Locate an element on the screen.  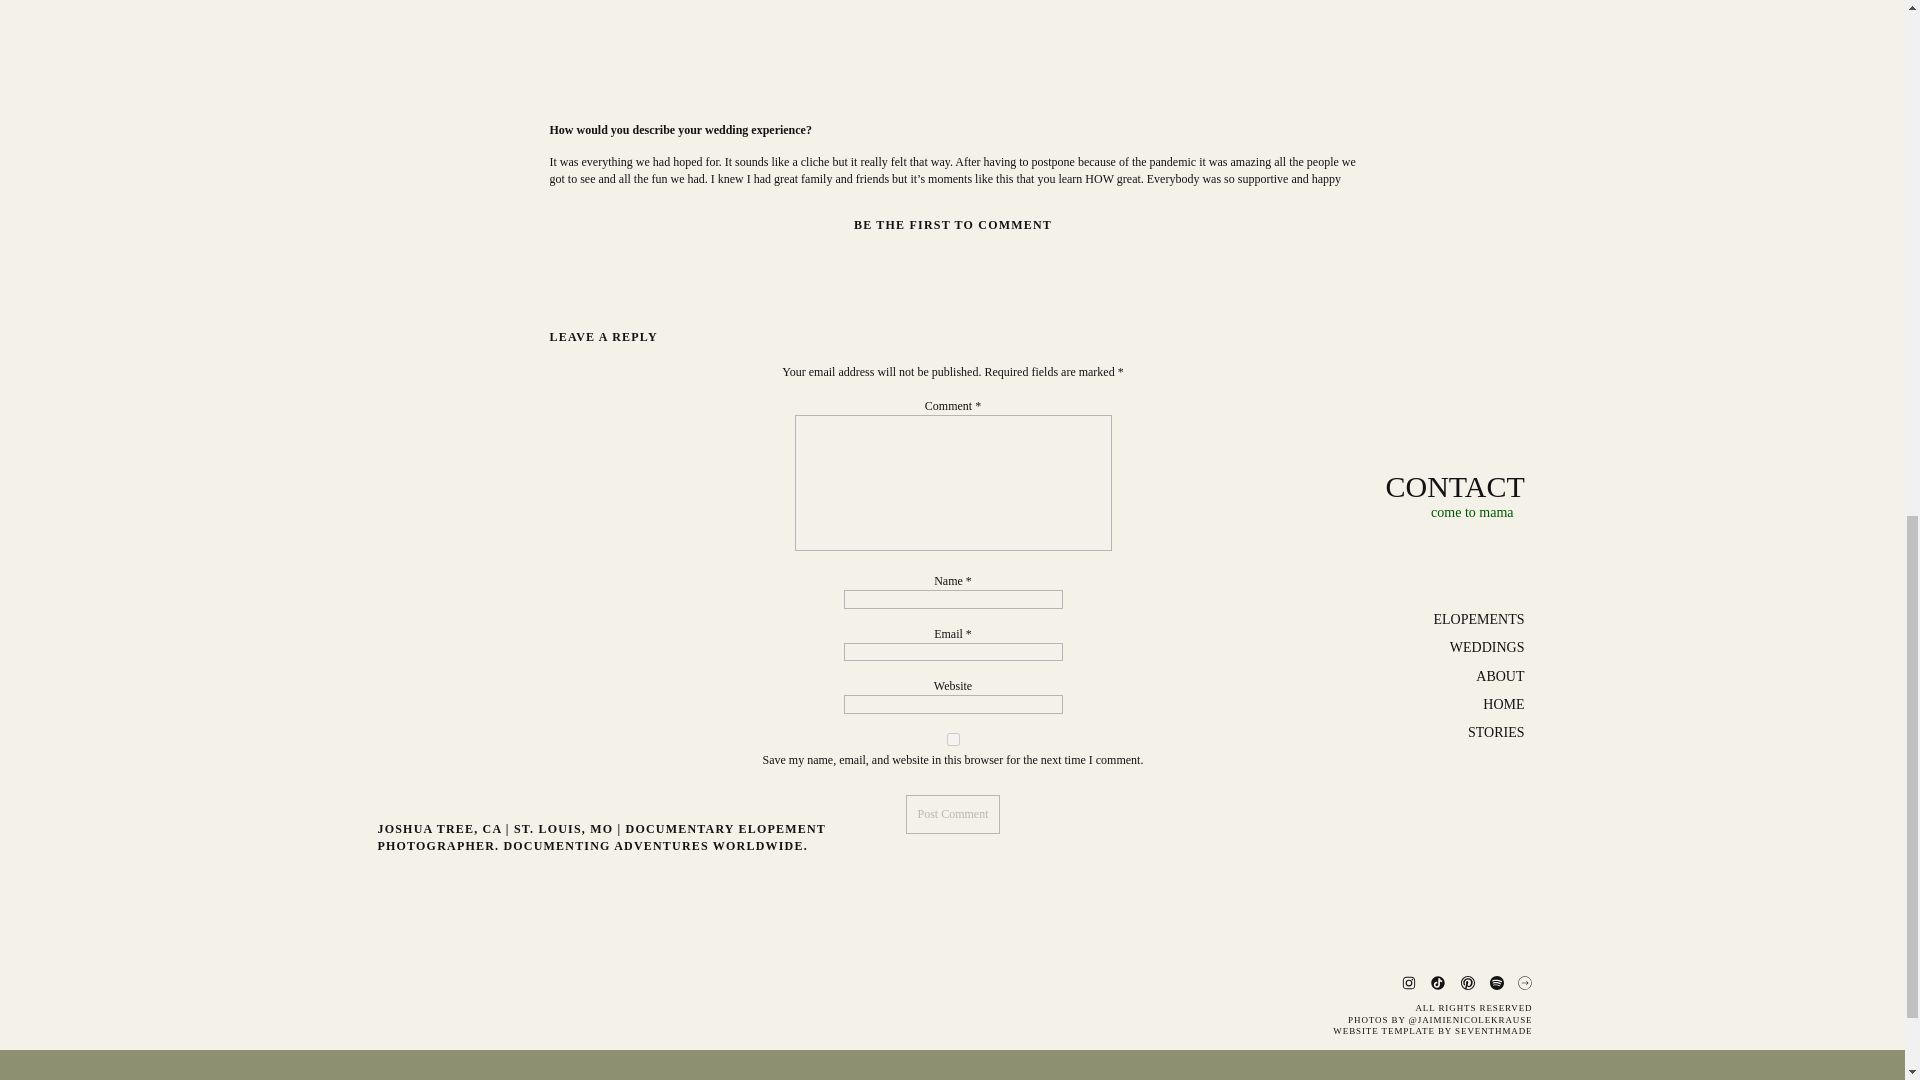
Post Comment is located at coordinates (952, 814).